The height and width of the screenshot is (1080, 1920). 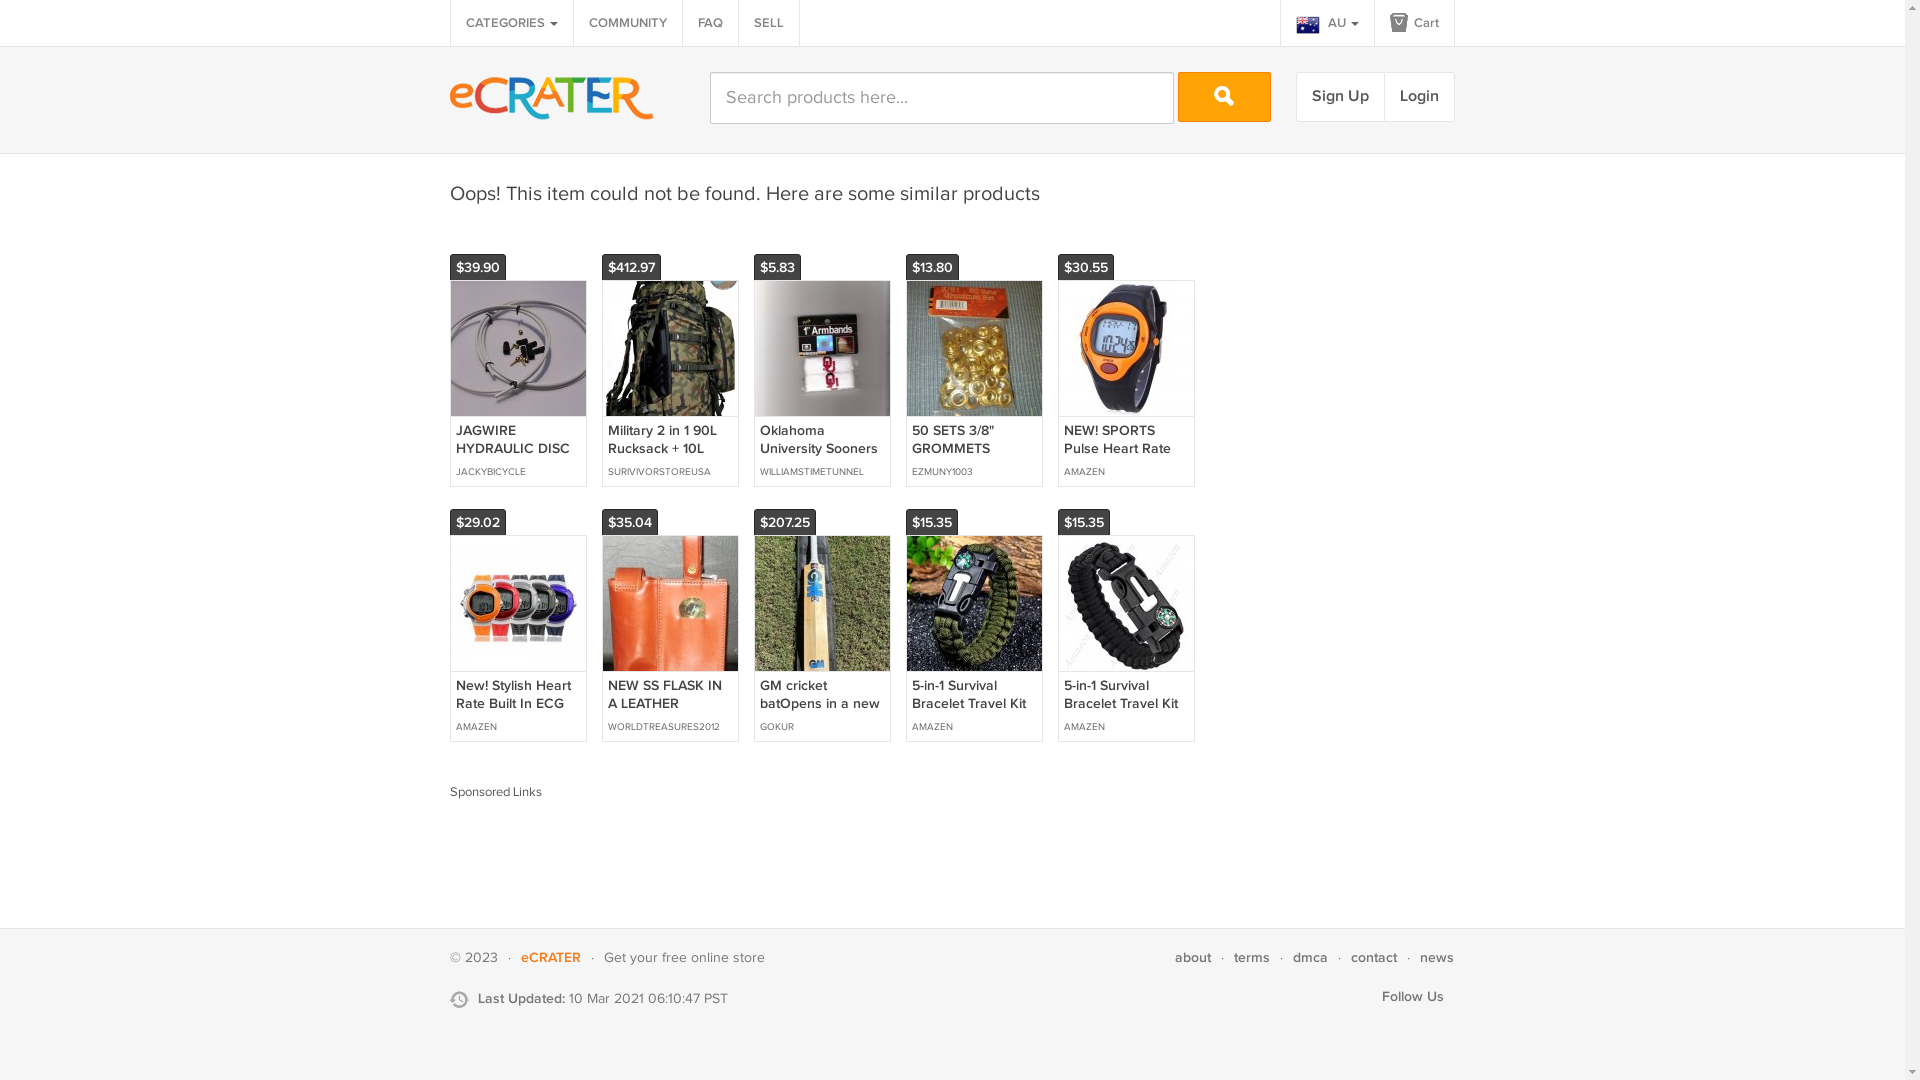 What do you see at coordinates (1328, 23) in the screenshot?
I see `AU` at bounding box center [1328, 23].